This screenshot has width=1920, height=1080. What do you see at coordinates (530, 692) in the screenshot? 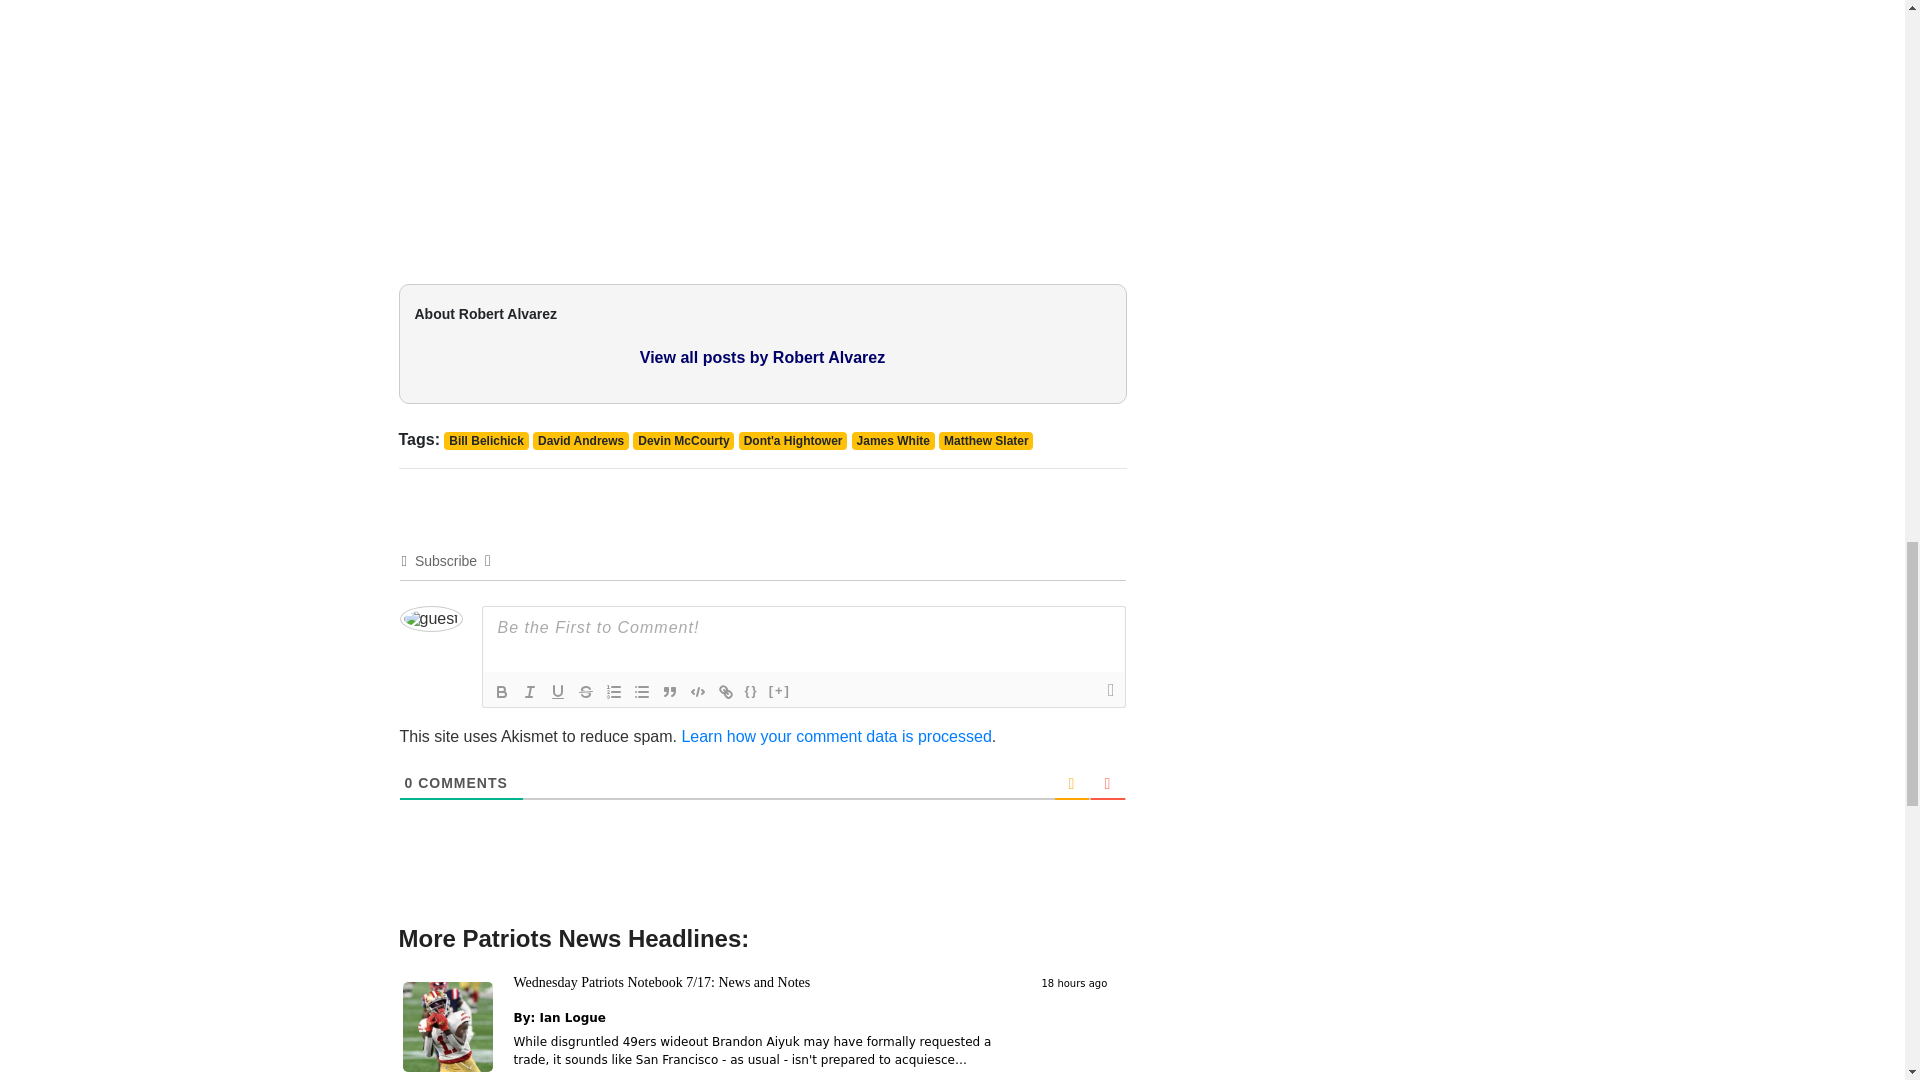
I see `Italic` at bounding box center [530, 692].